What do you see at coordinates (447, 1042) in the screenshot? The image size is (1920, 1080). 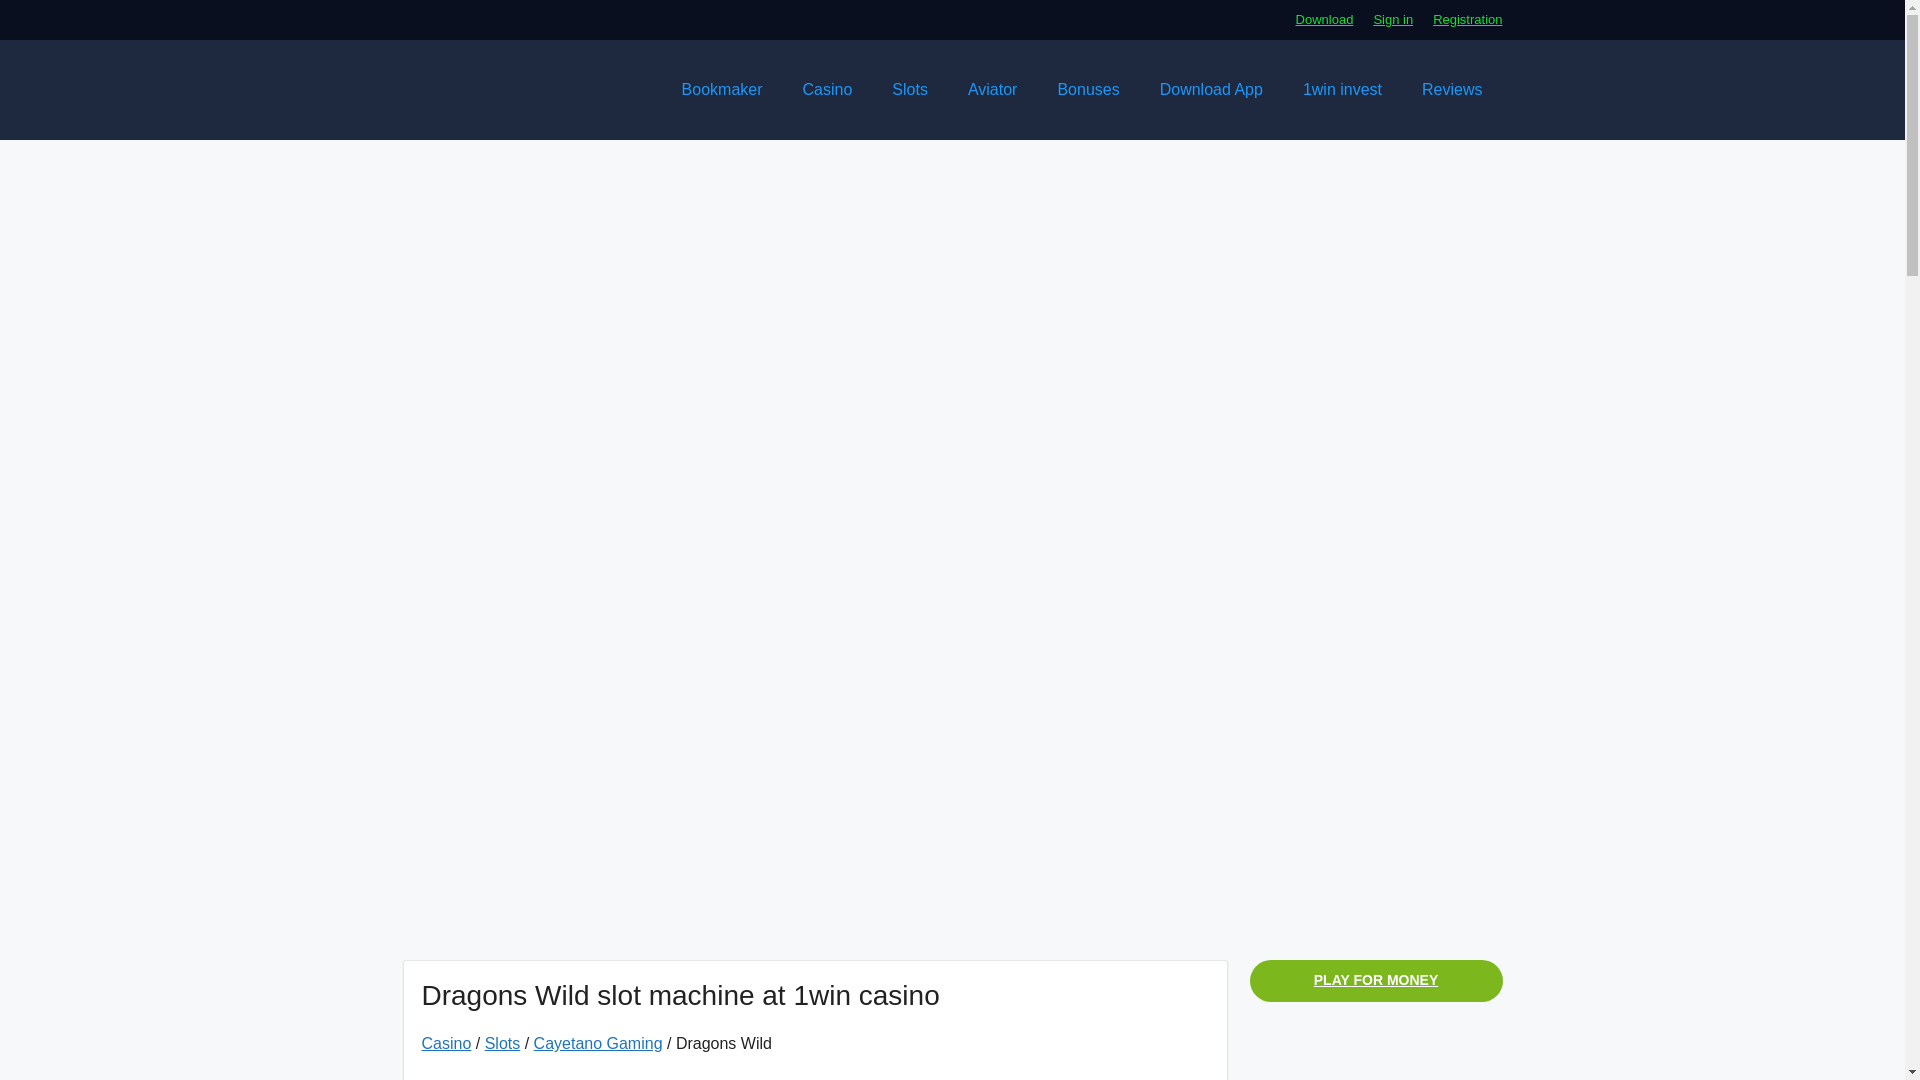 I see `Casino` at bounding box center [447, 1042].